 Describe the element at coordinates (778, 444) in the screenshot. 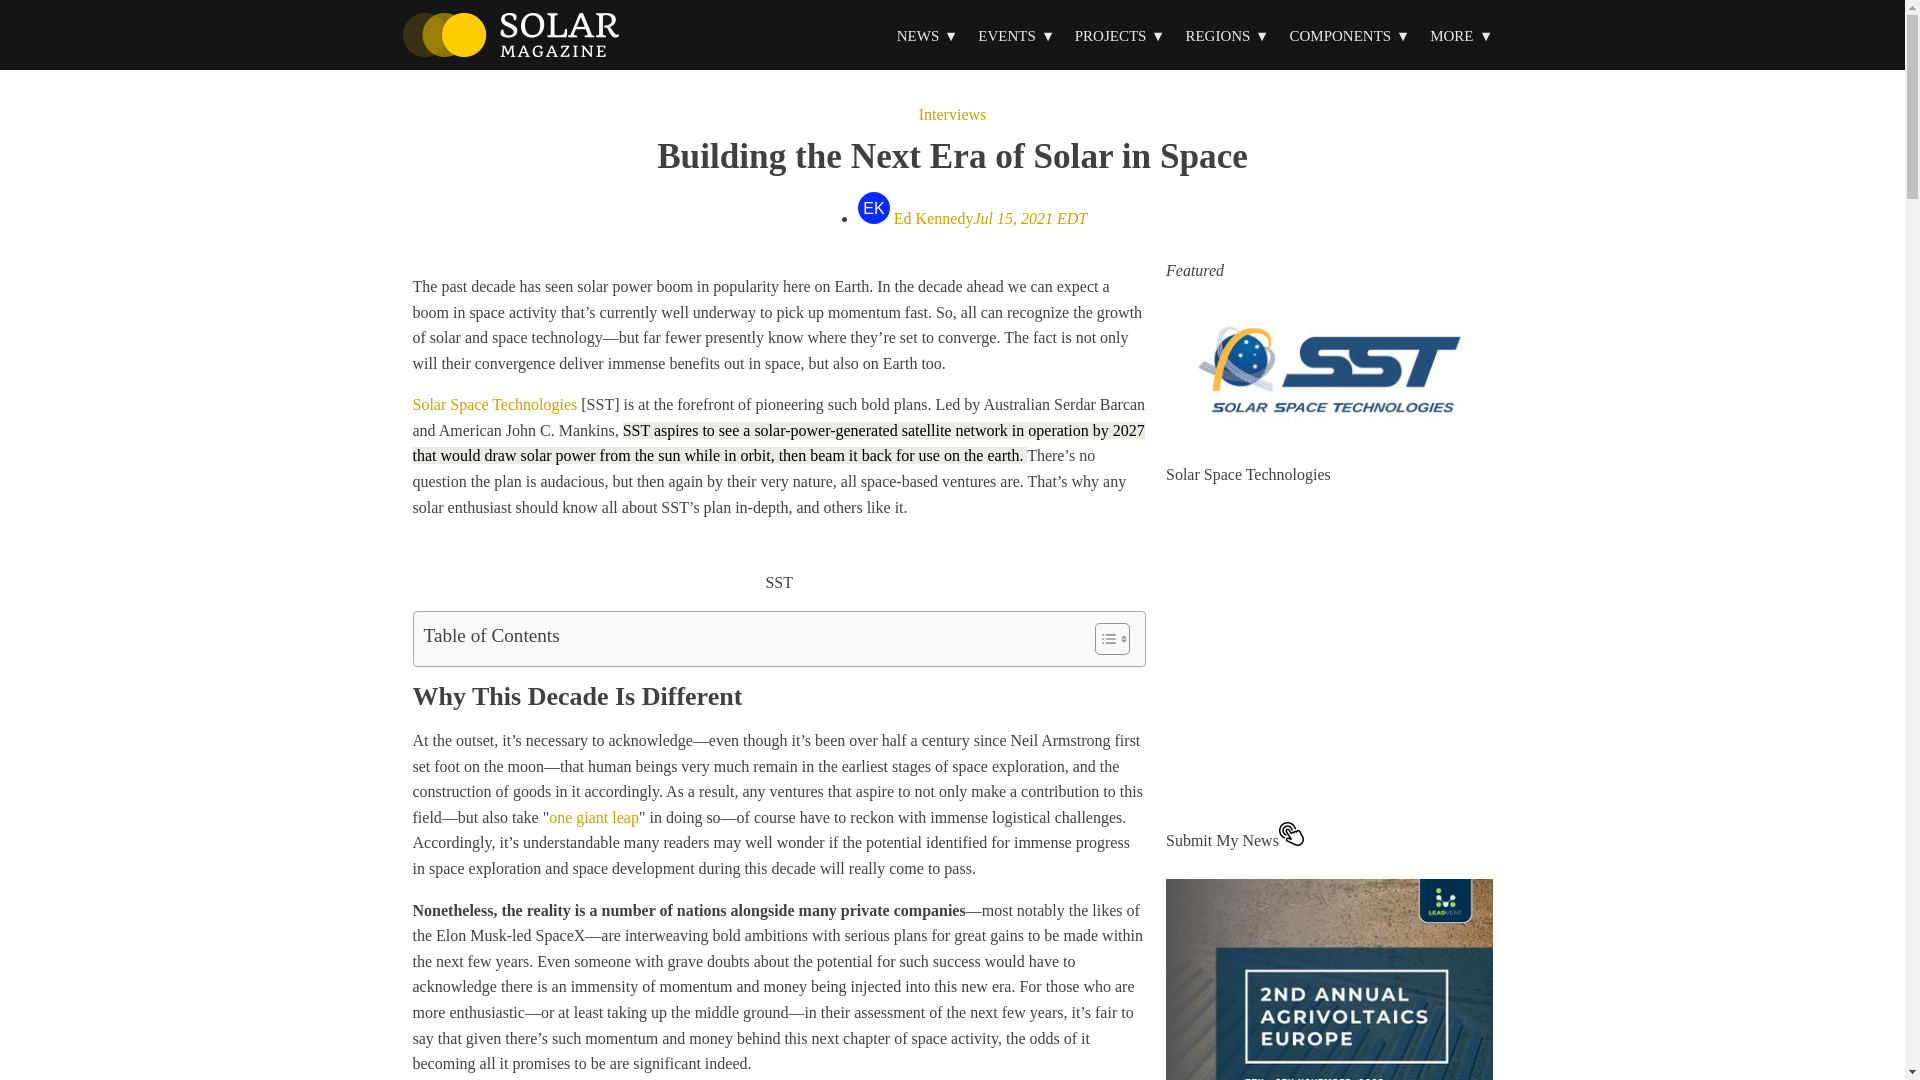

I see `Tweet This!` at that location.